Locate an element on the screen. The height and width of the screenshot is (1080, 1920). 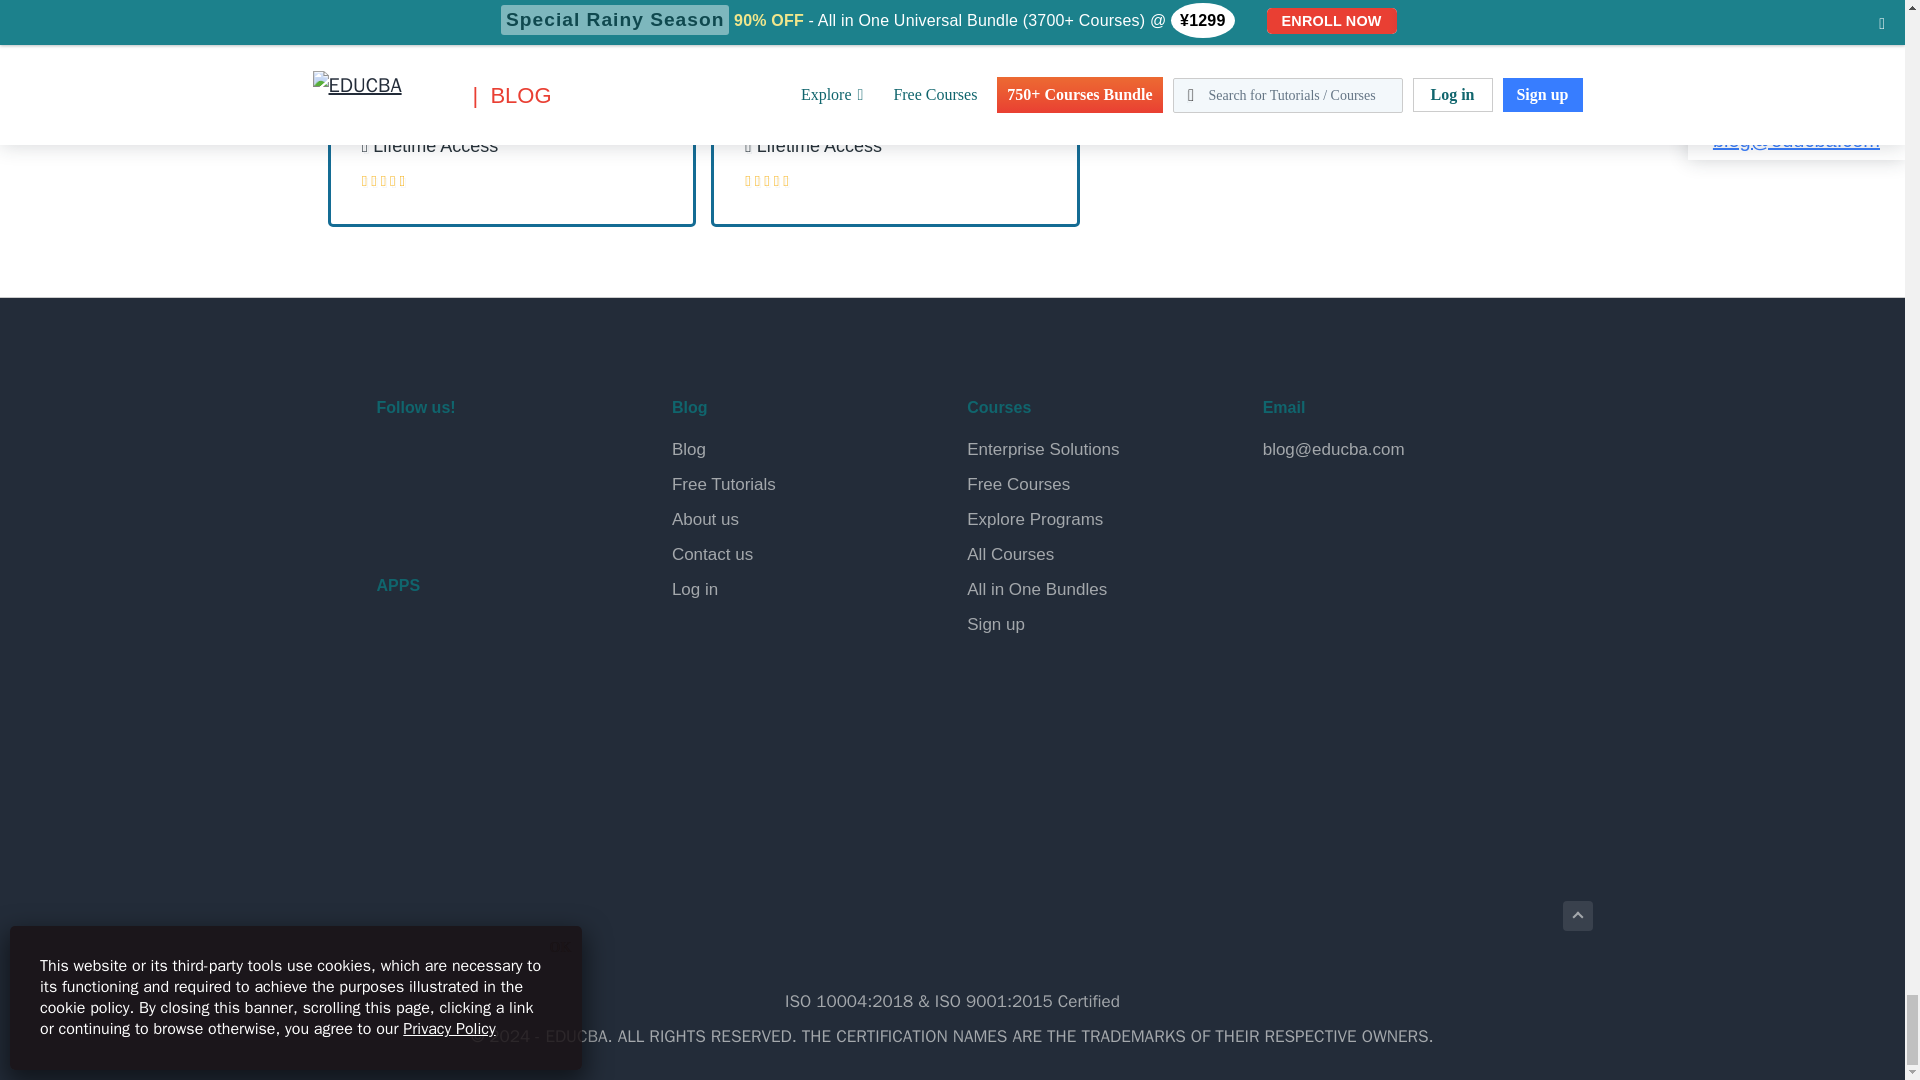
EDUCBA Youtube is located at coordinates (396, 512).